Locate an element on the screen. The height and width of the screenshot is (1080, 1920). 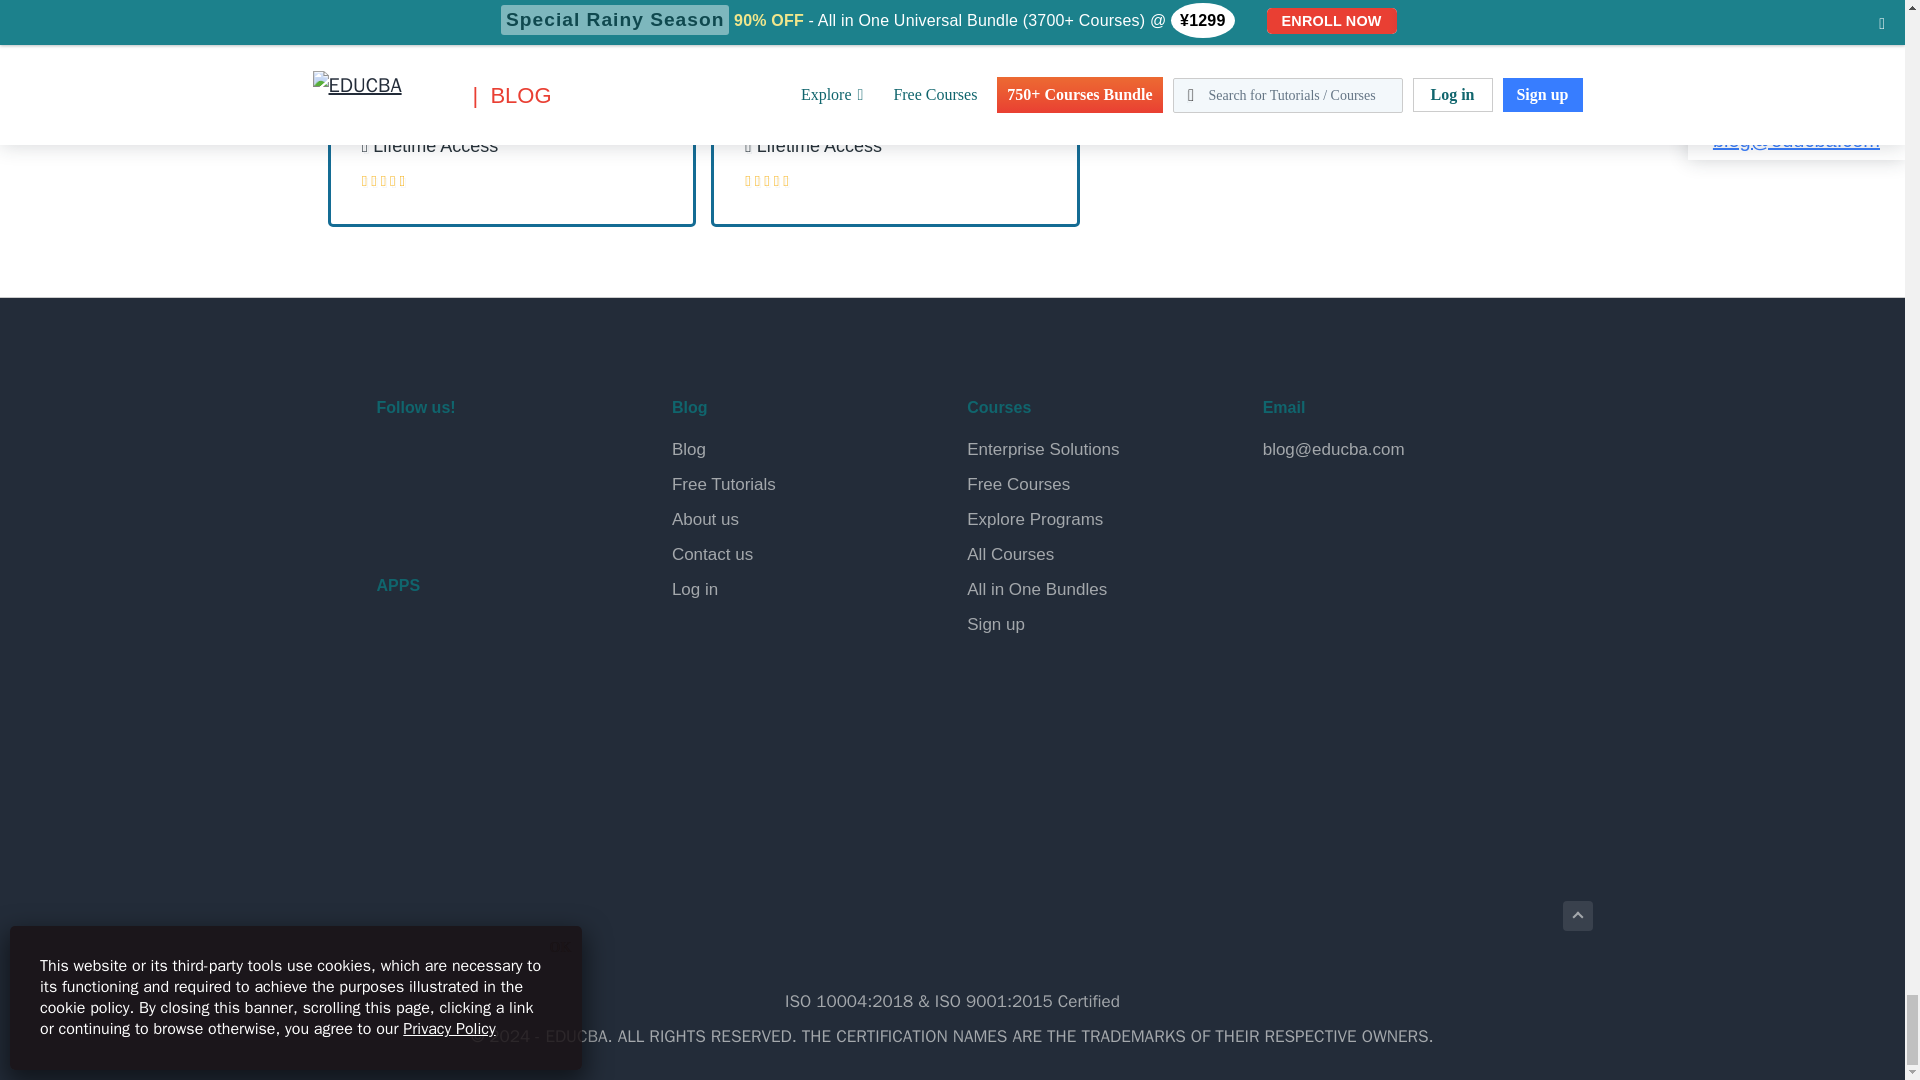
EDUCBA Youtube is located at coordinates (396, 512).